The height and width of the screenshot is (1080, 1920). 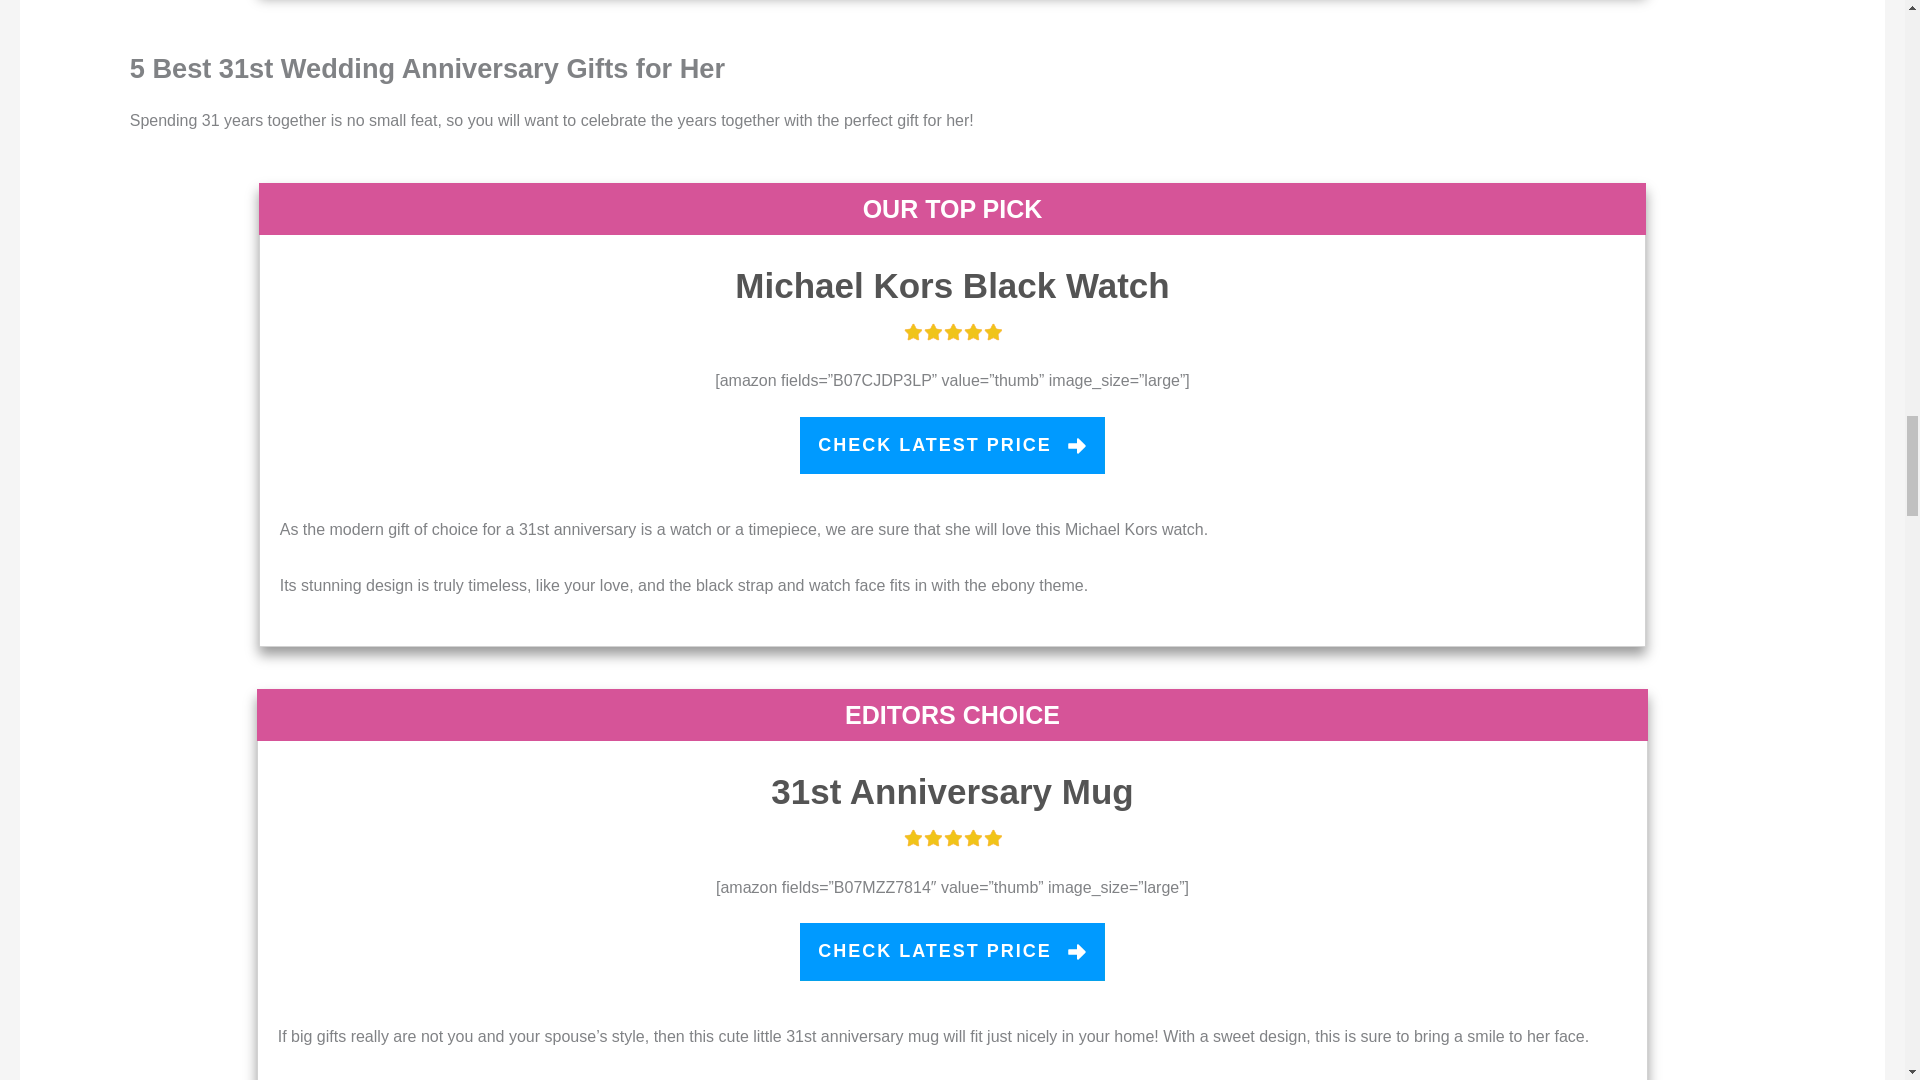 I want to click on 31st Anniversary Mug, so click(x=952, y=792).